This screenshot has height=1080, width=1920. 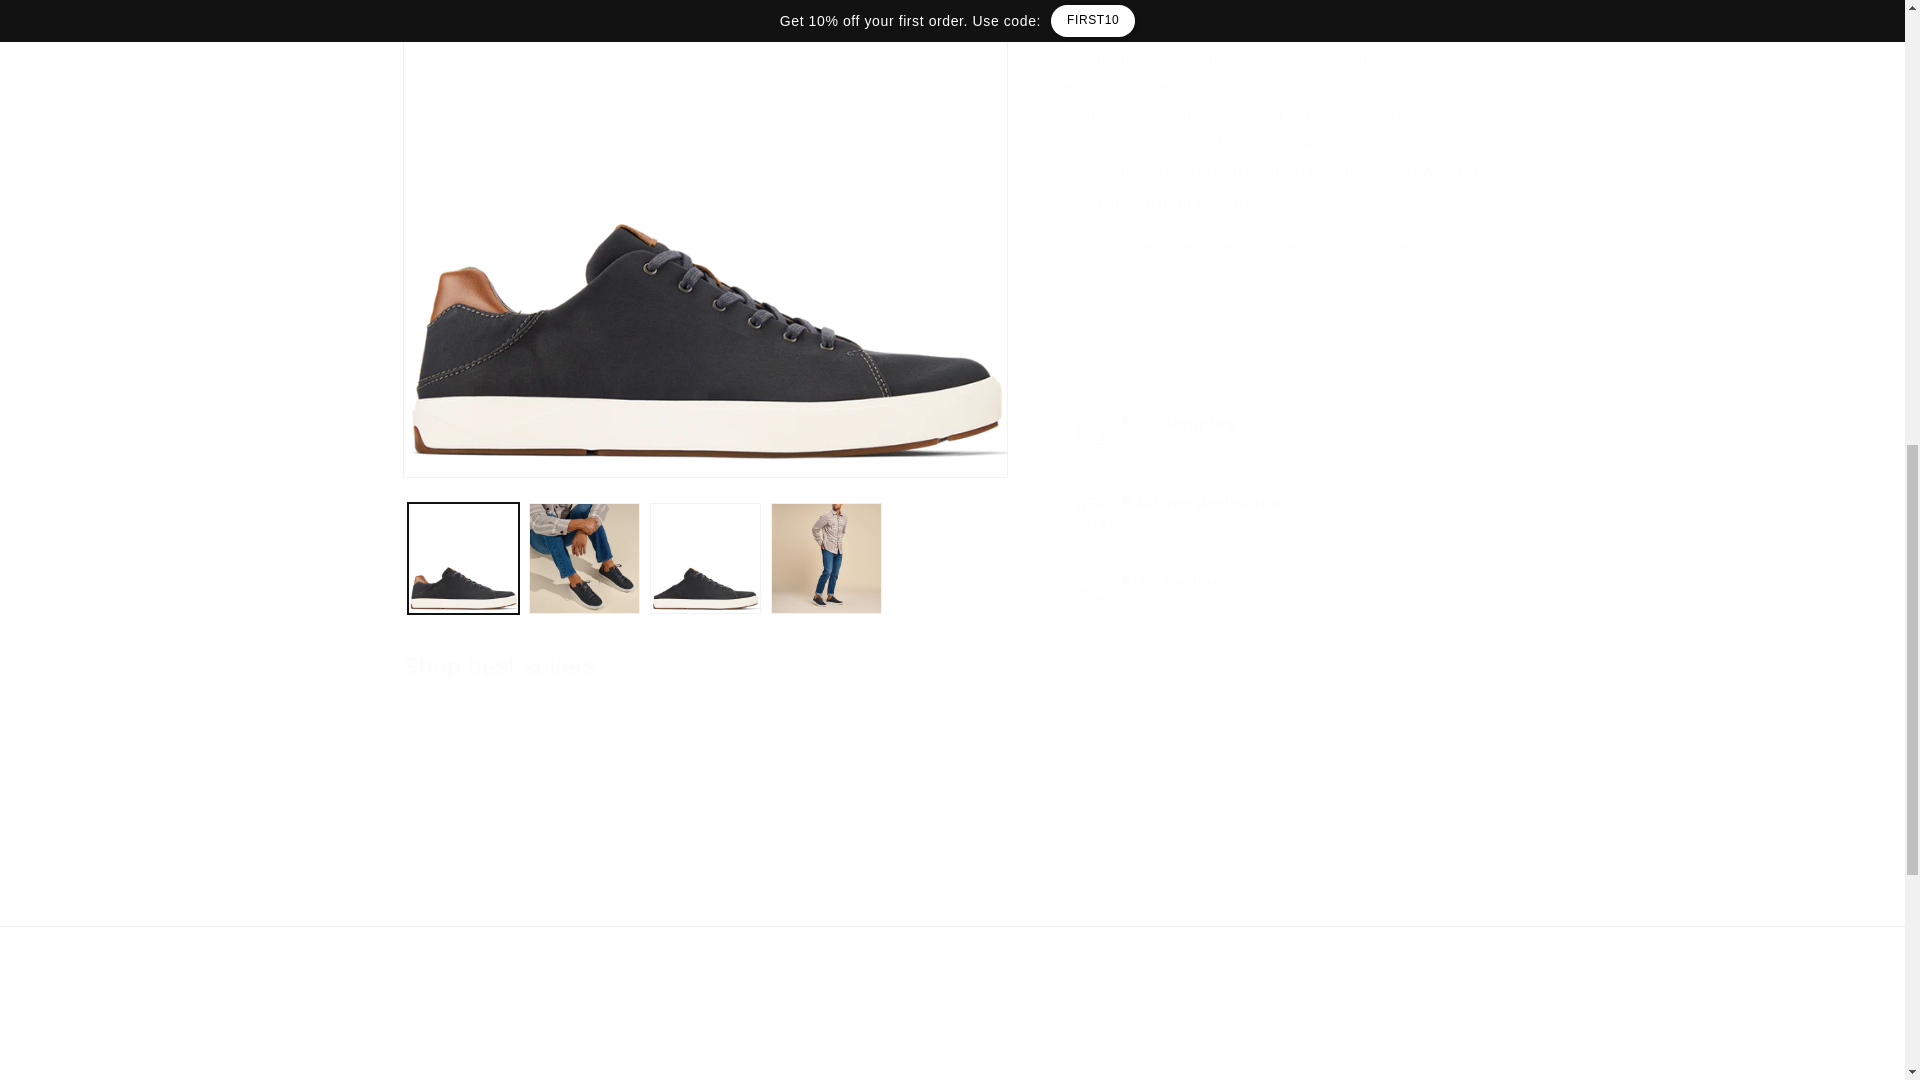 I want to click on Lemargo, so click(x=860, y=850).